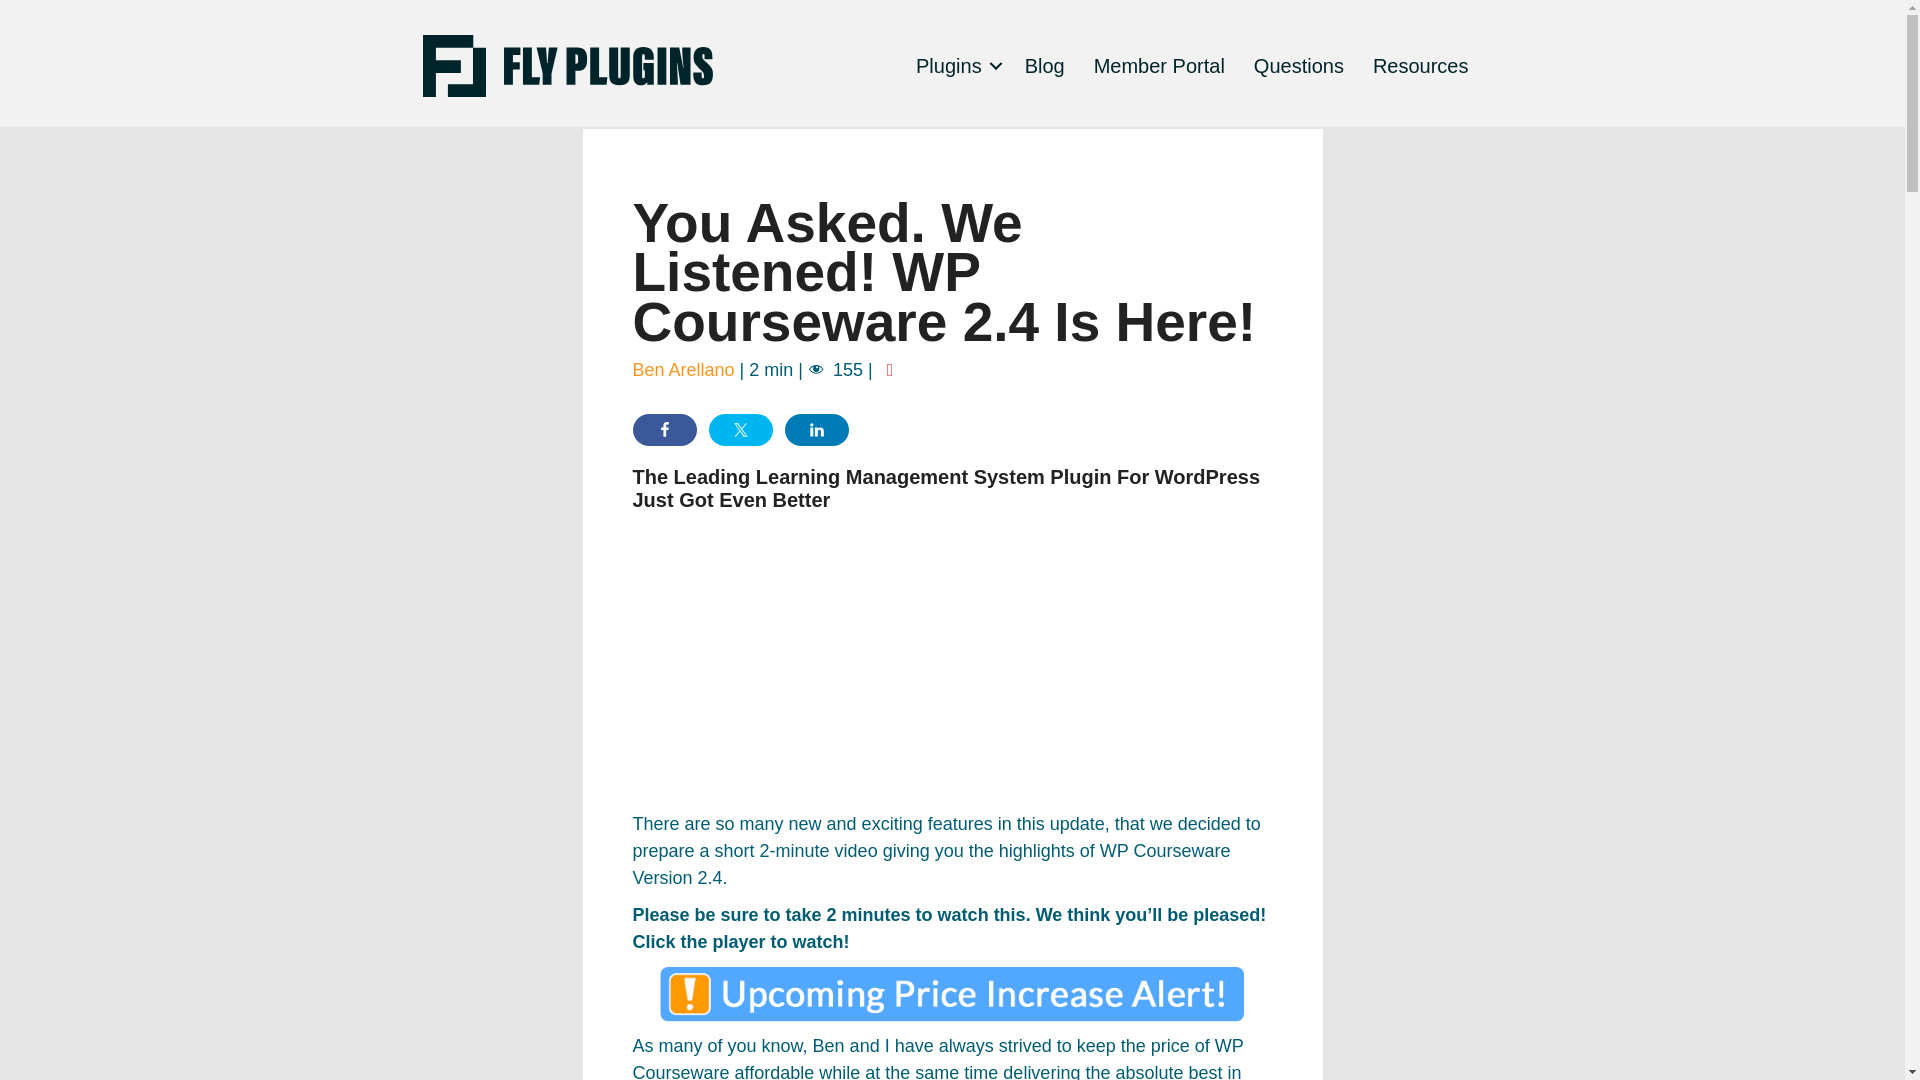 The width and height of the screenshot is (1920, 1080). Describe the element at coordinates (1420, 66) in the screenshot. I see `Resources` at that location.